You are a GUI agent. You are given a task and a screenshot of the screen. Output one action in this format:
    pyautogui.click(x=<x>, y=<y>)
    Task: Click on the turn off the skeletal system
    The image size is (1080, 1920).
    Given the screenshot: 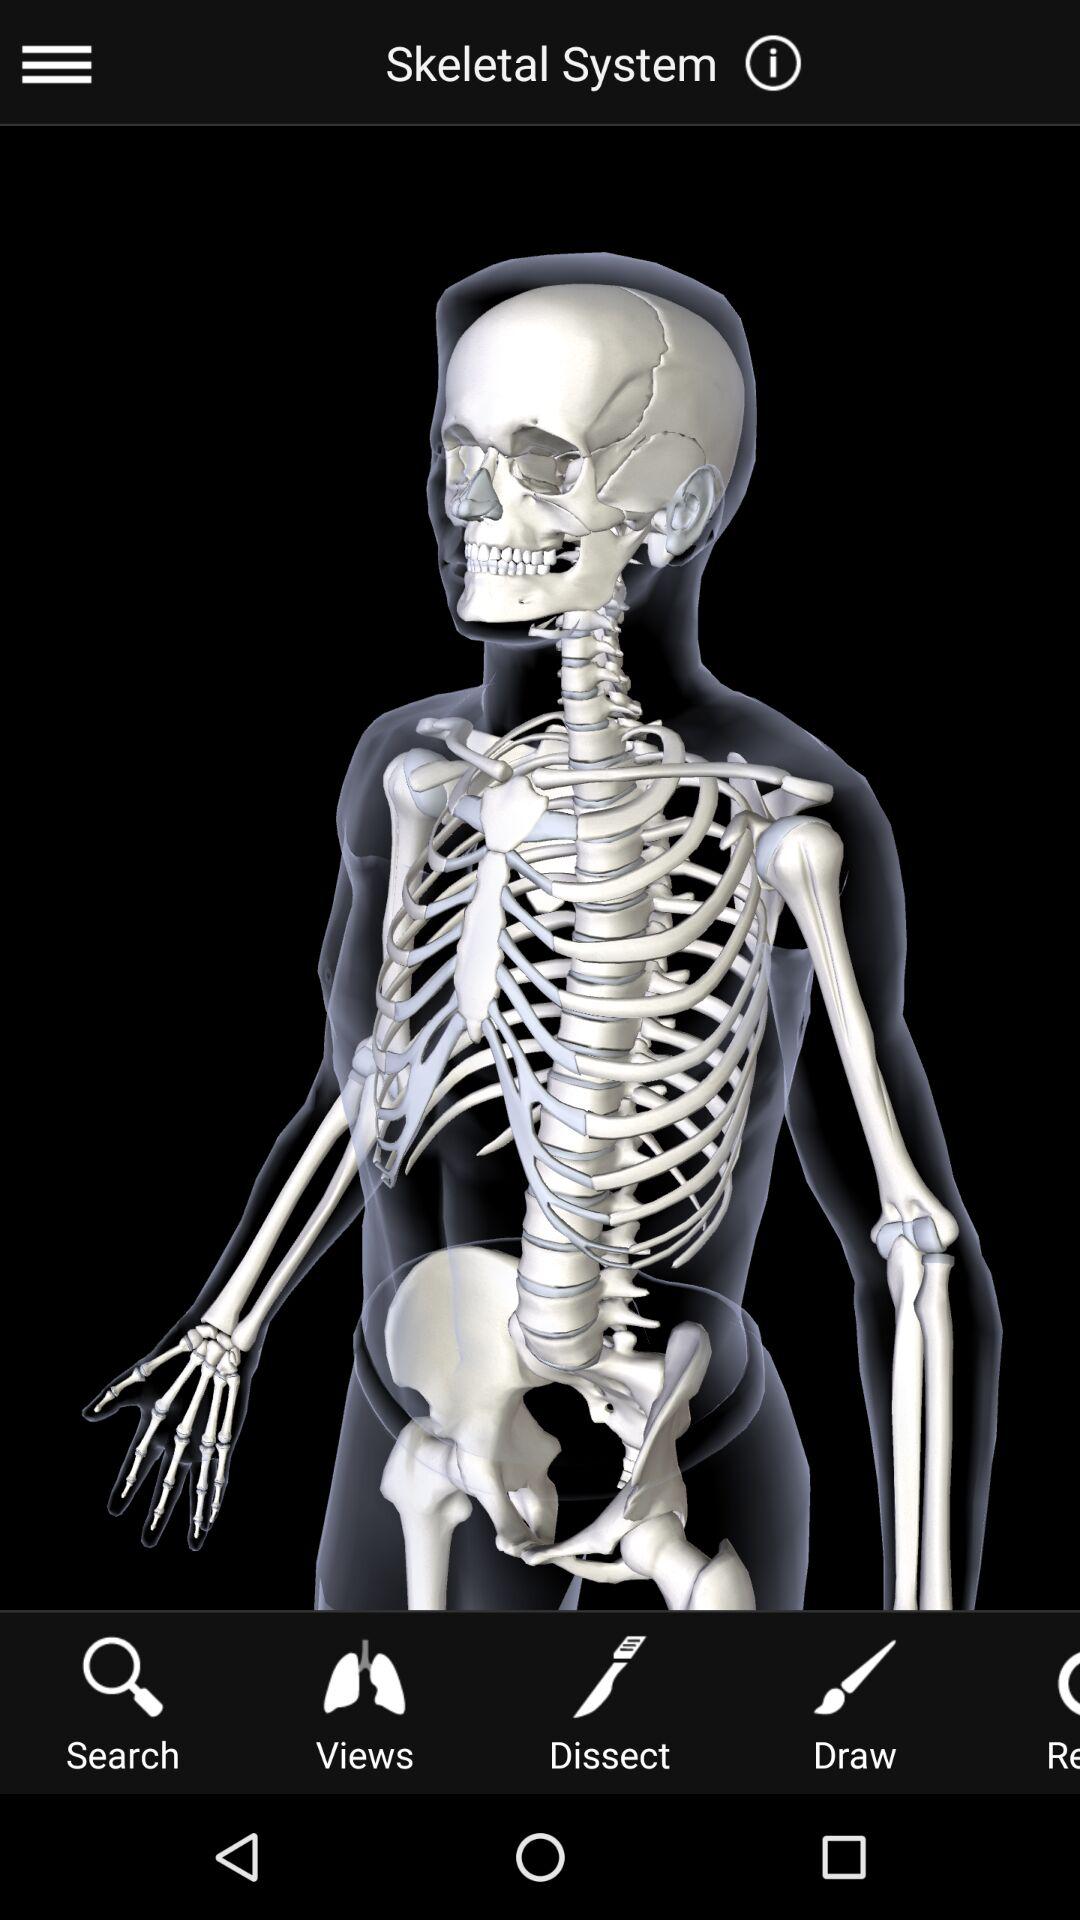 What is the action you would take?
    pyautogui.click(x=600, y=62)
    